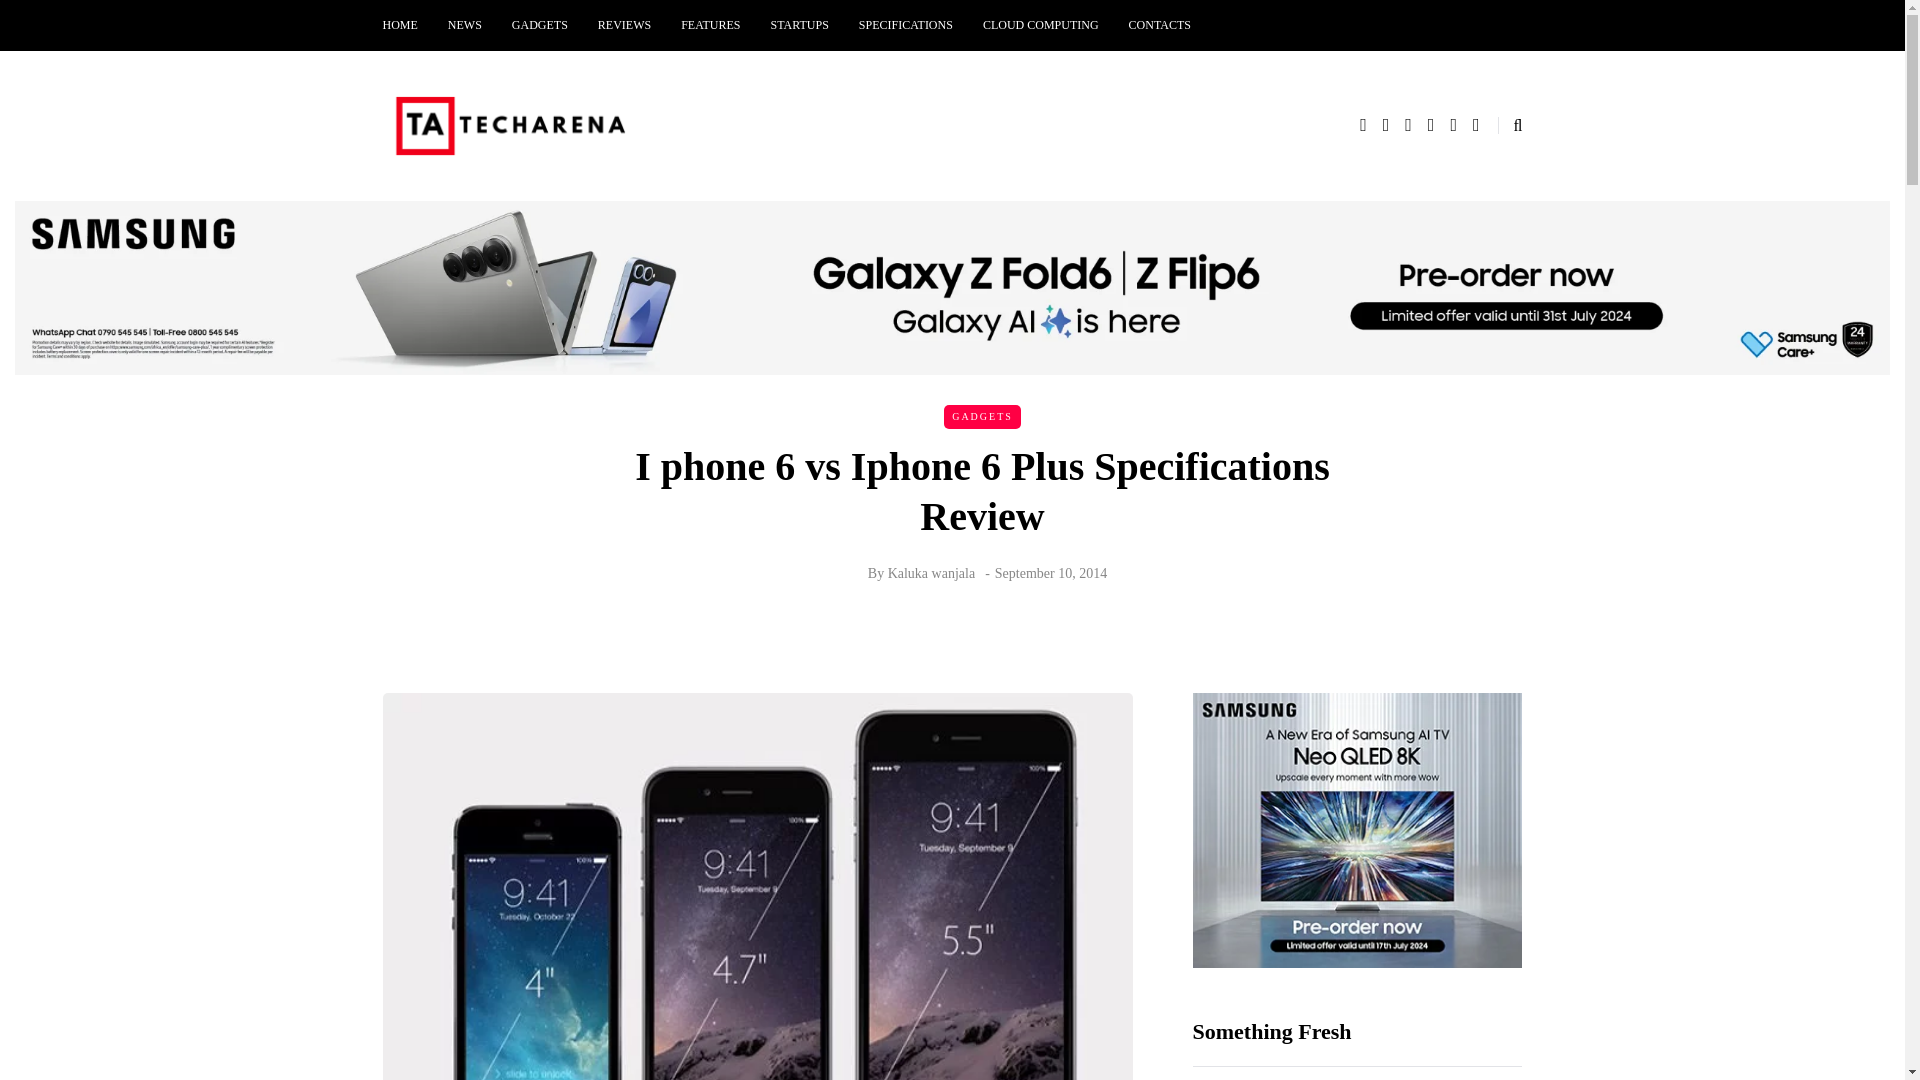 The image size is (1920, 1080). I want to click on FEATURES, so click(710, 25).